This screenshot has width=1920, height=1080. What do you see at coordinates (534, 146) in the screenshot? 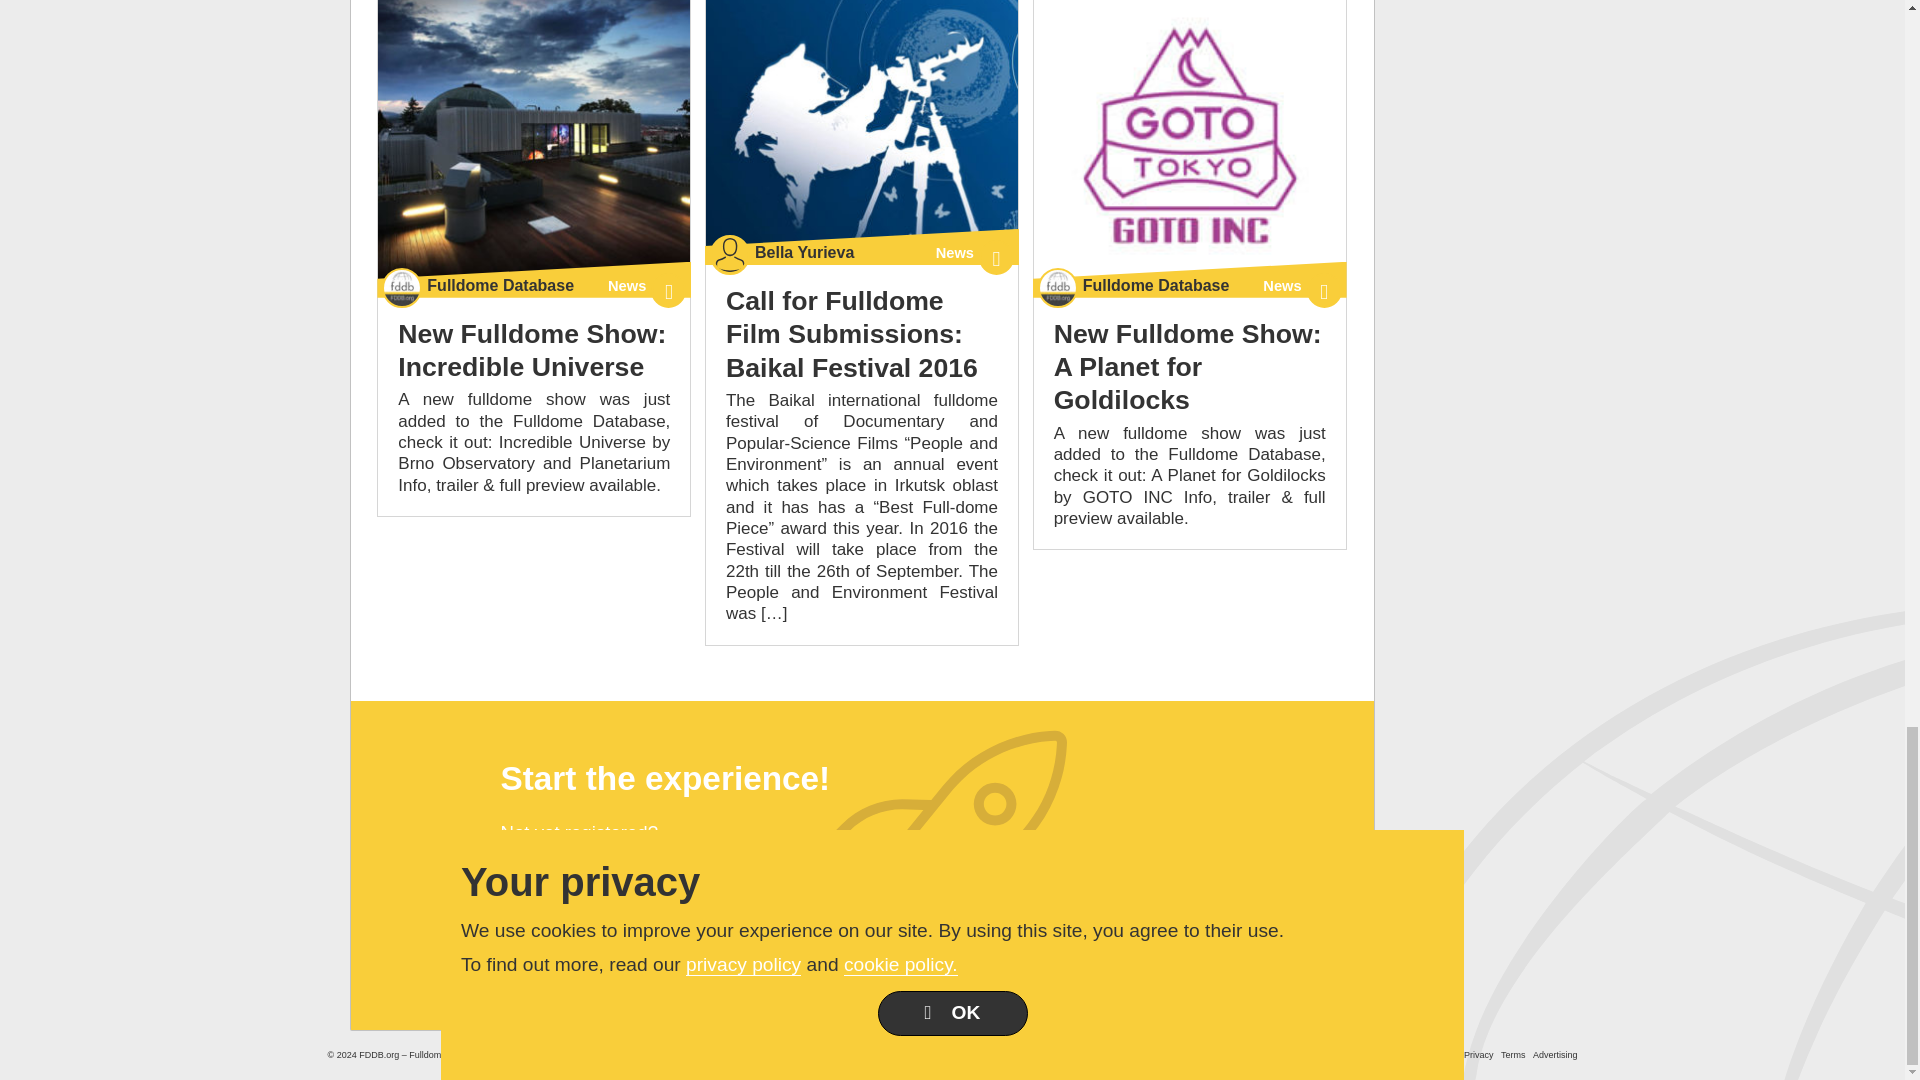
I see `New Fulldome Show: Incredible Universe` at bounding box center [534, 146].